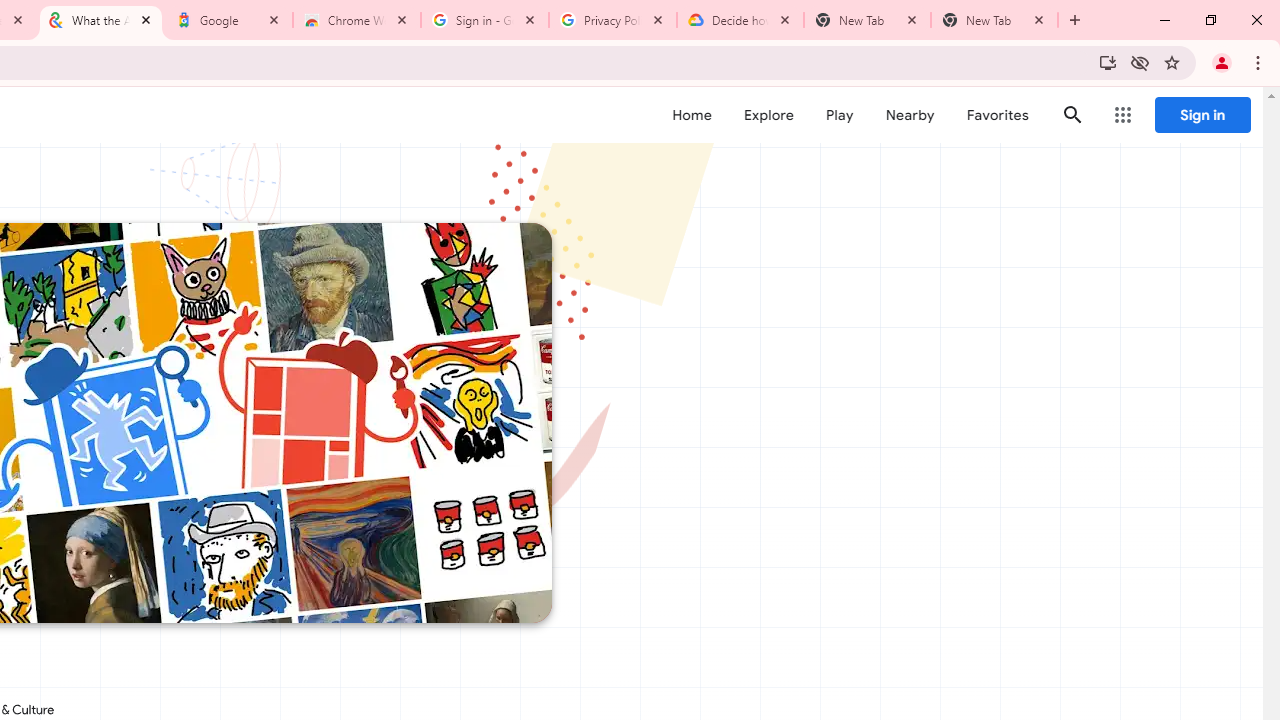 This screenshot has height=720, width=1280. What do you see at coordinates (1172, 62) in the screenshot?
I see `Bookmark this tab` at bounding box center [1172, 62].